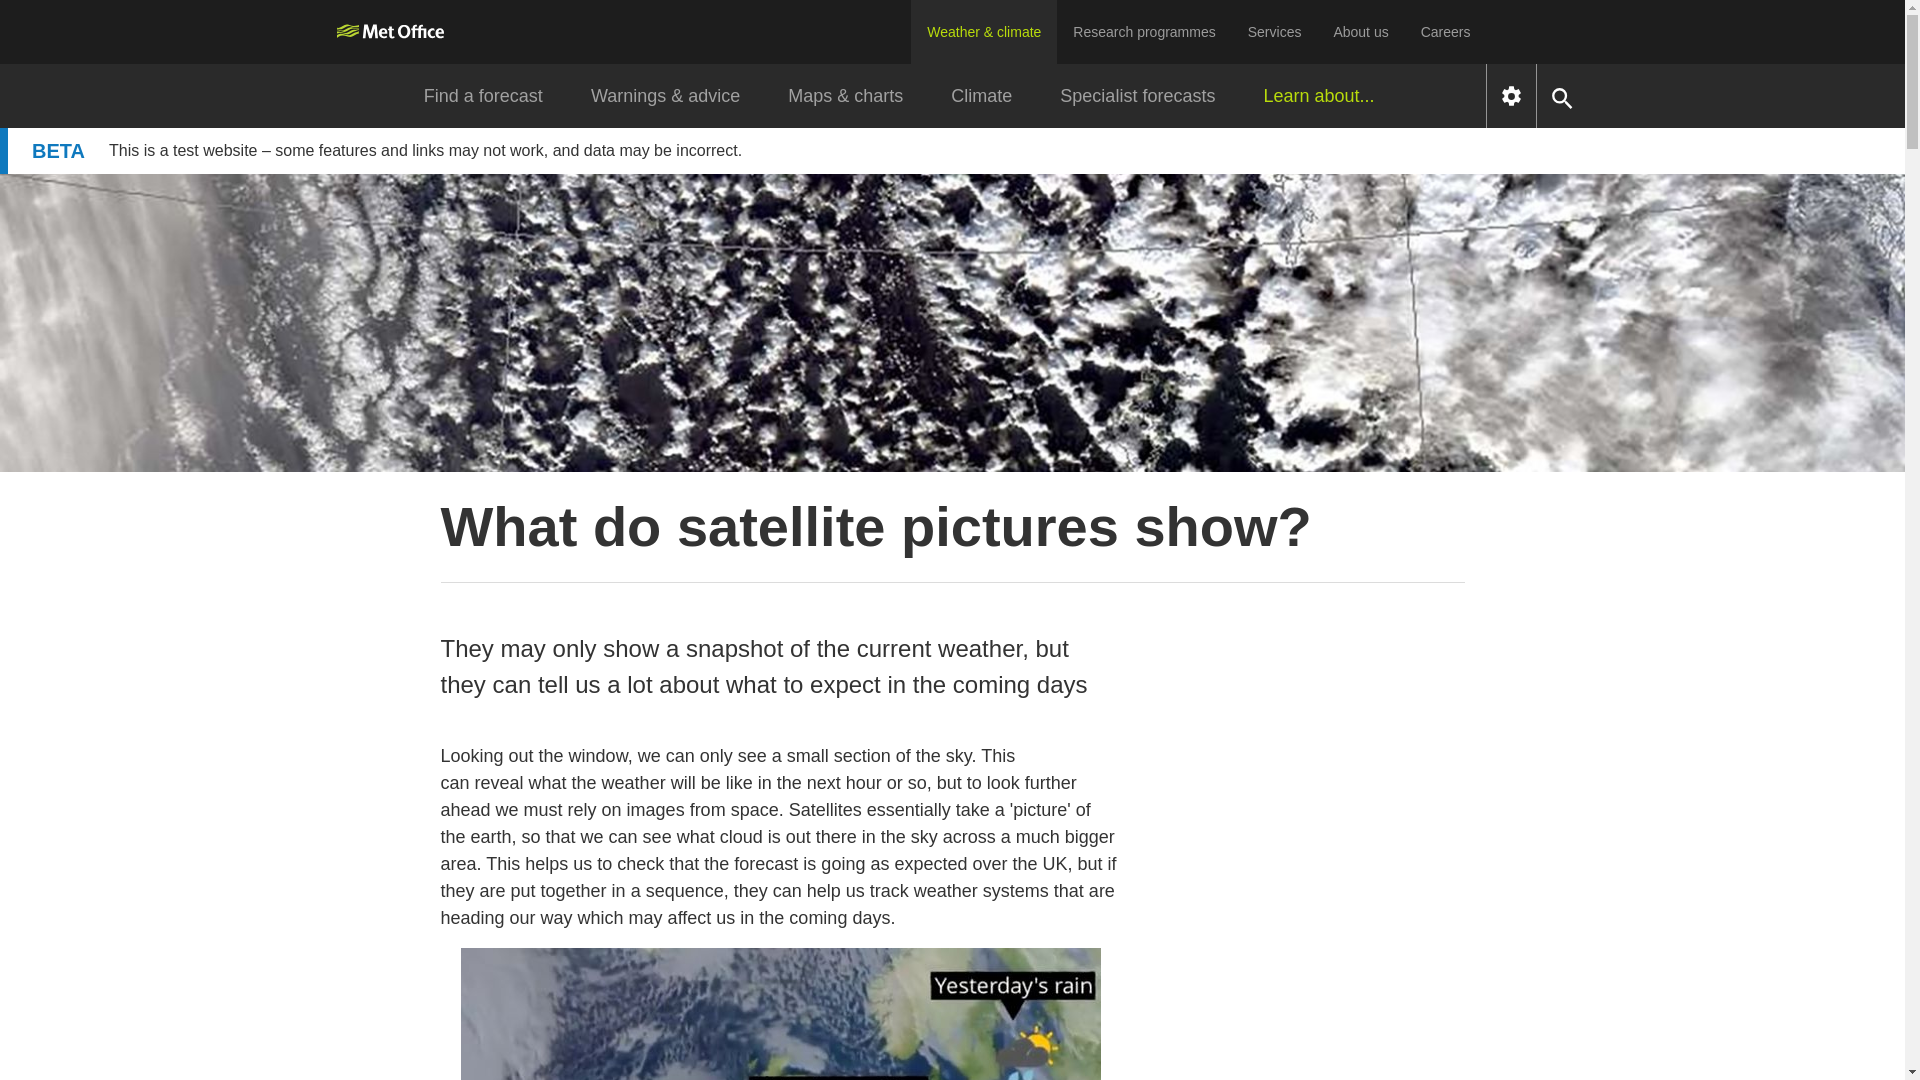  I want to click on Services, so click(1274, 32).